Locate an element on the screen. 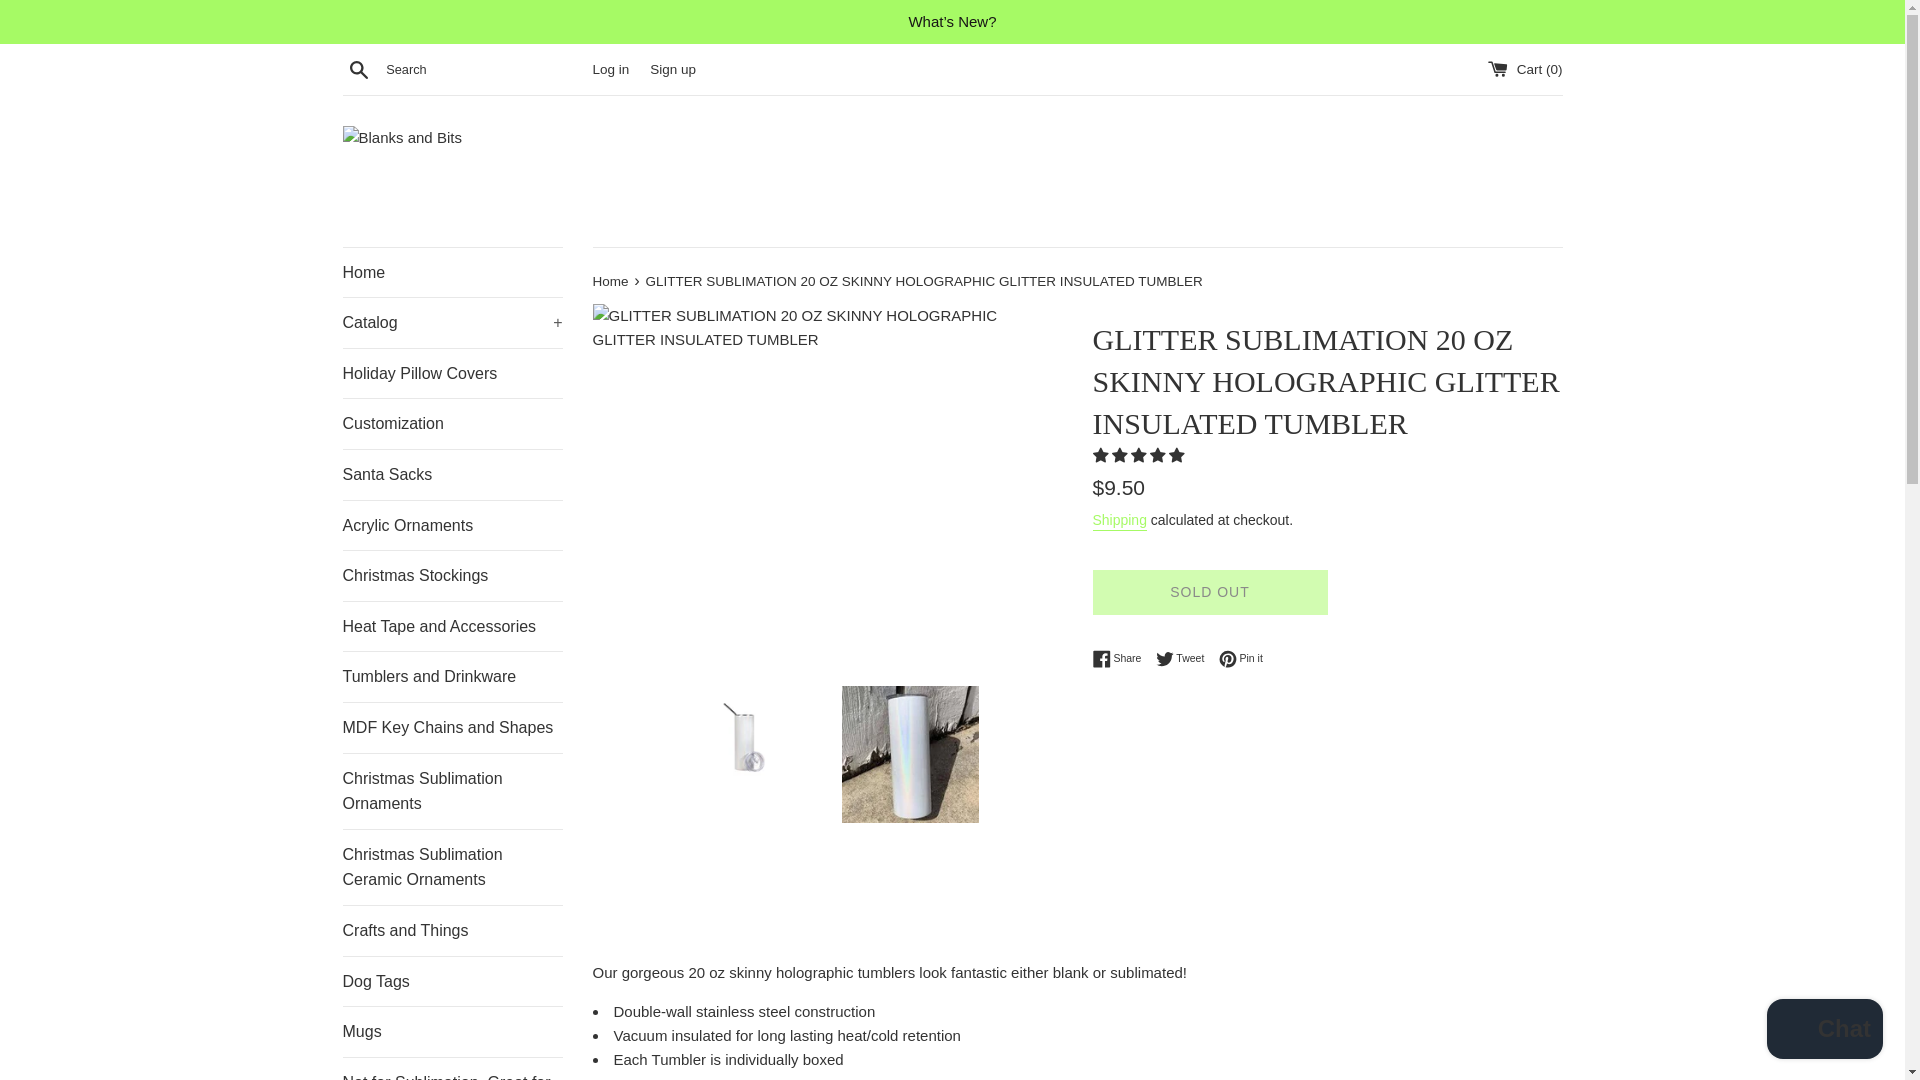  Search is located at coordinates (358, 69).